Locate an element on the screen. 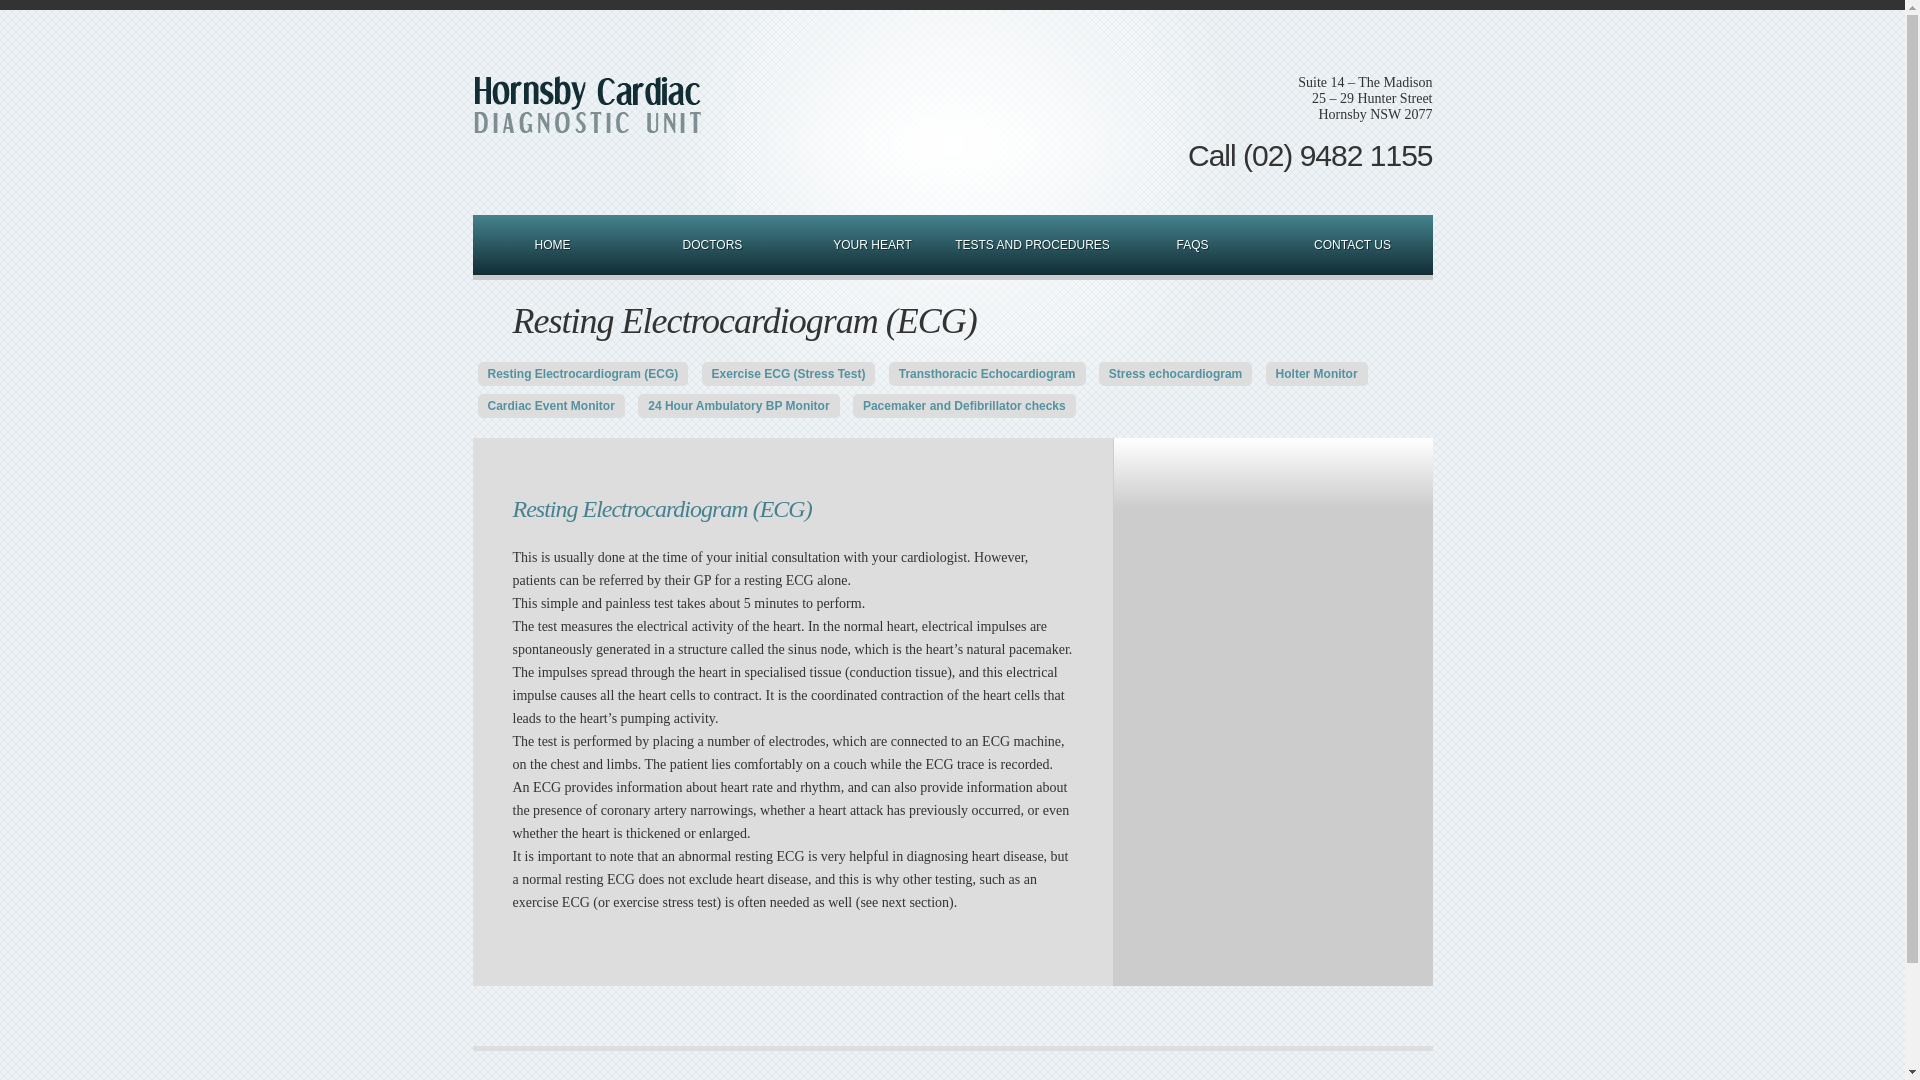  HOME is located at coordinates (552, 245).